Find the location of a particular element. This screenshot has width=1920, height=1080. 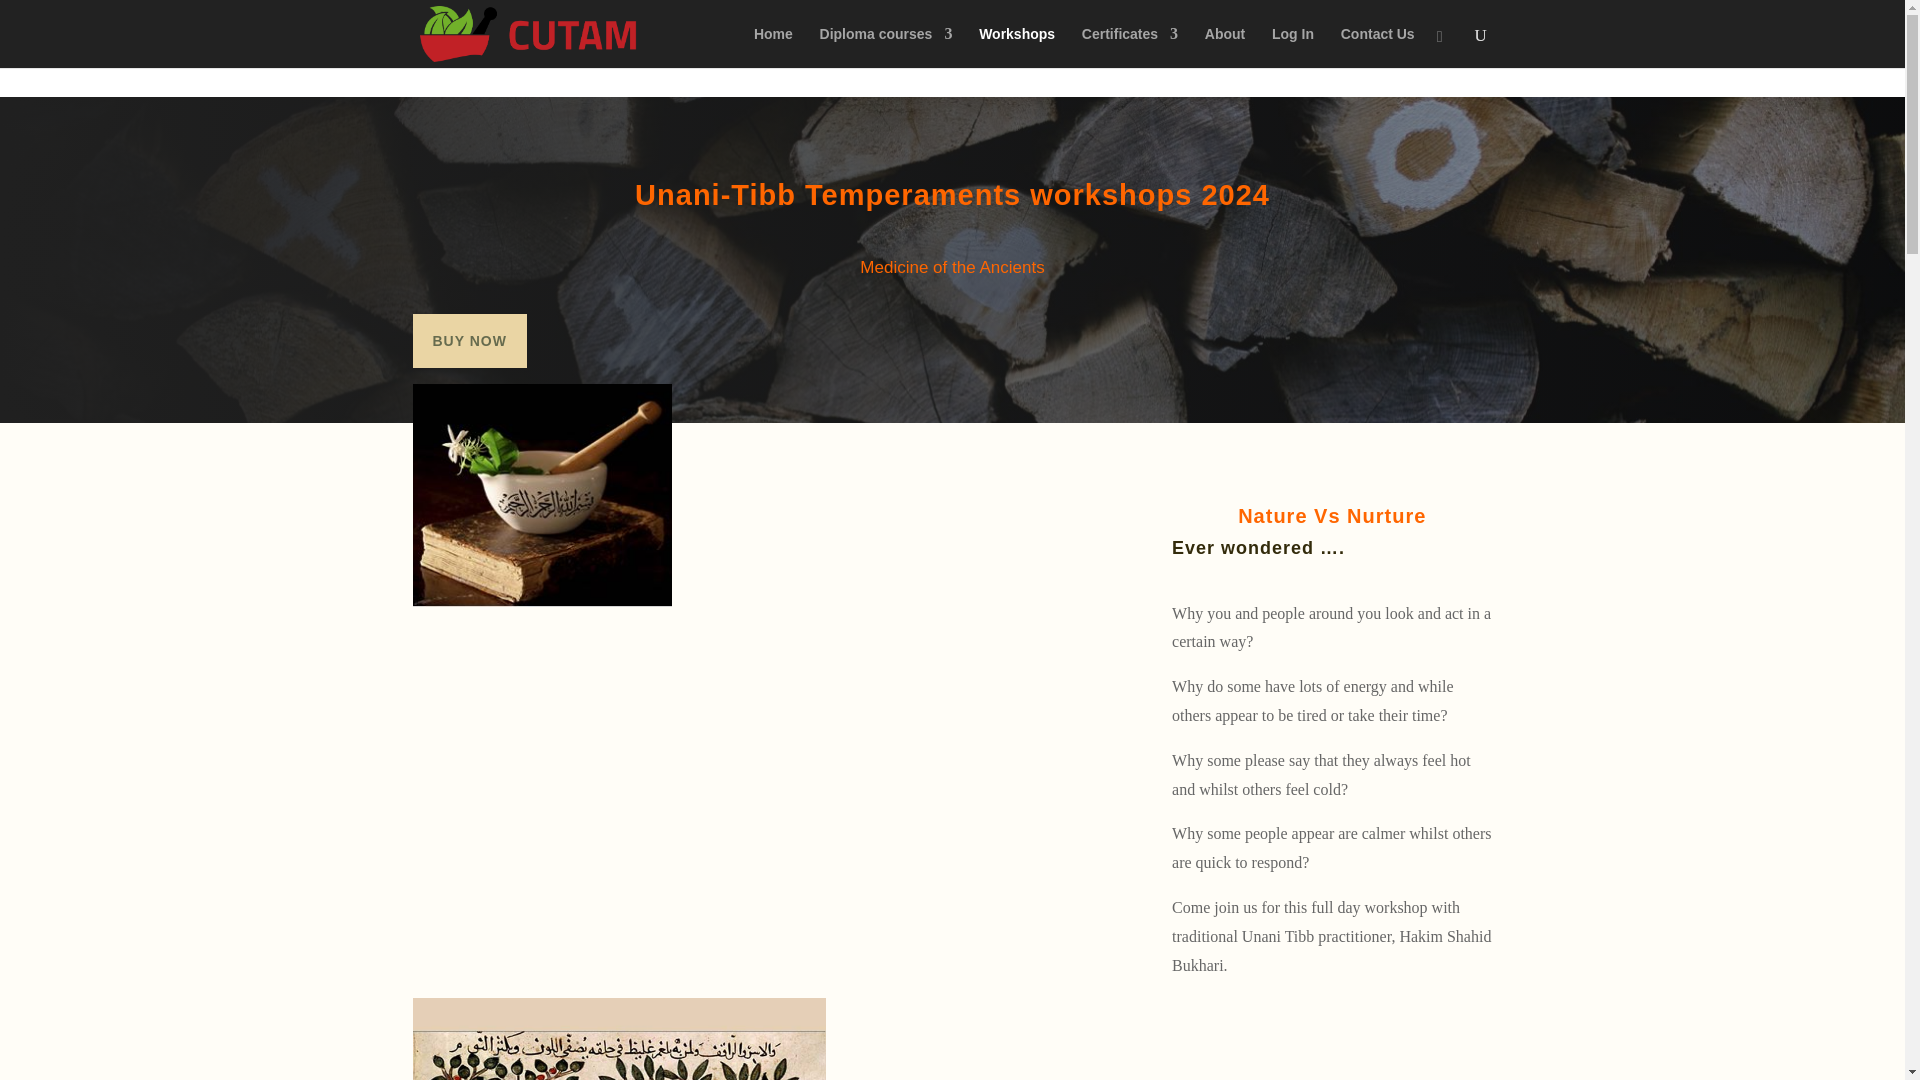

Contact Us is located at coordinates (1378, 48).